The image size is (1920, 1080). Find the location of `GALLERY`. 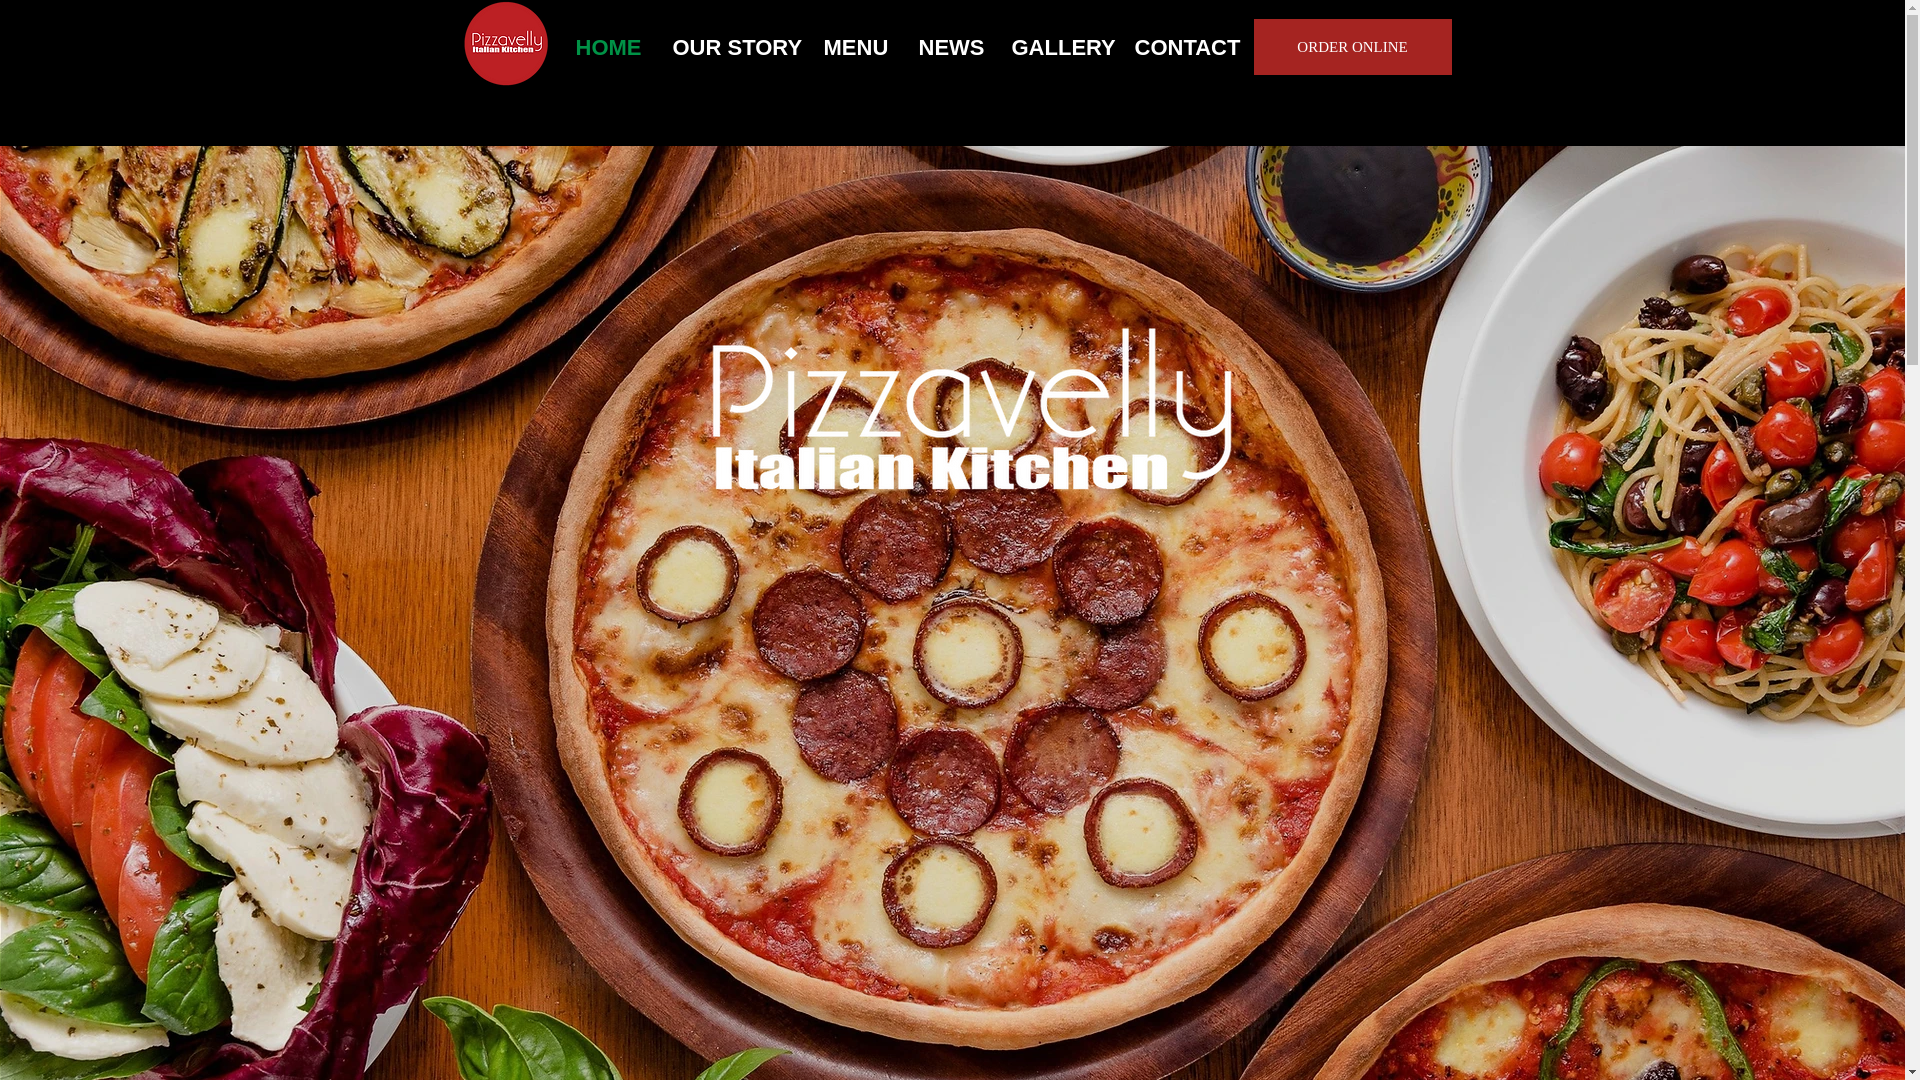

GALLERY is located at coordinates (1058, 48).